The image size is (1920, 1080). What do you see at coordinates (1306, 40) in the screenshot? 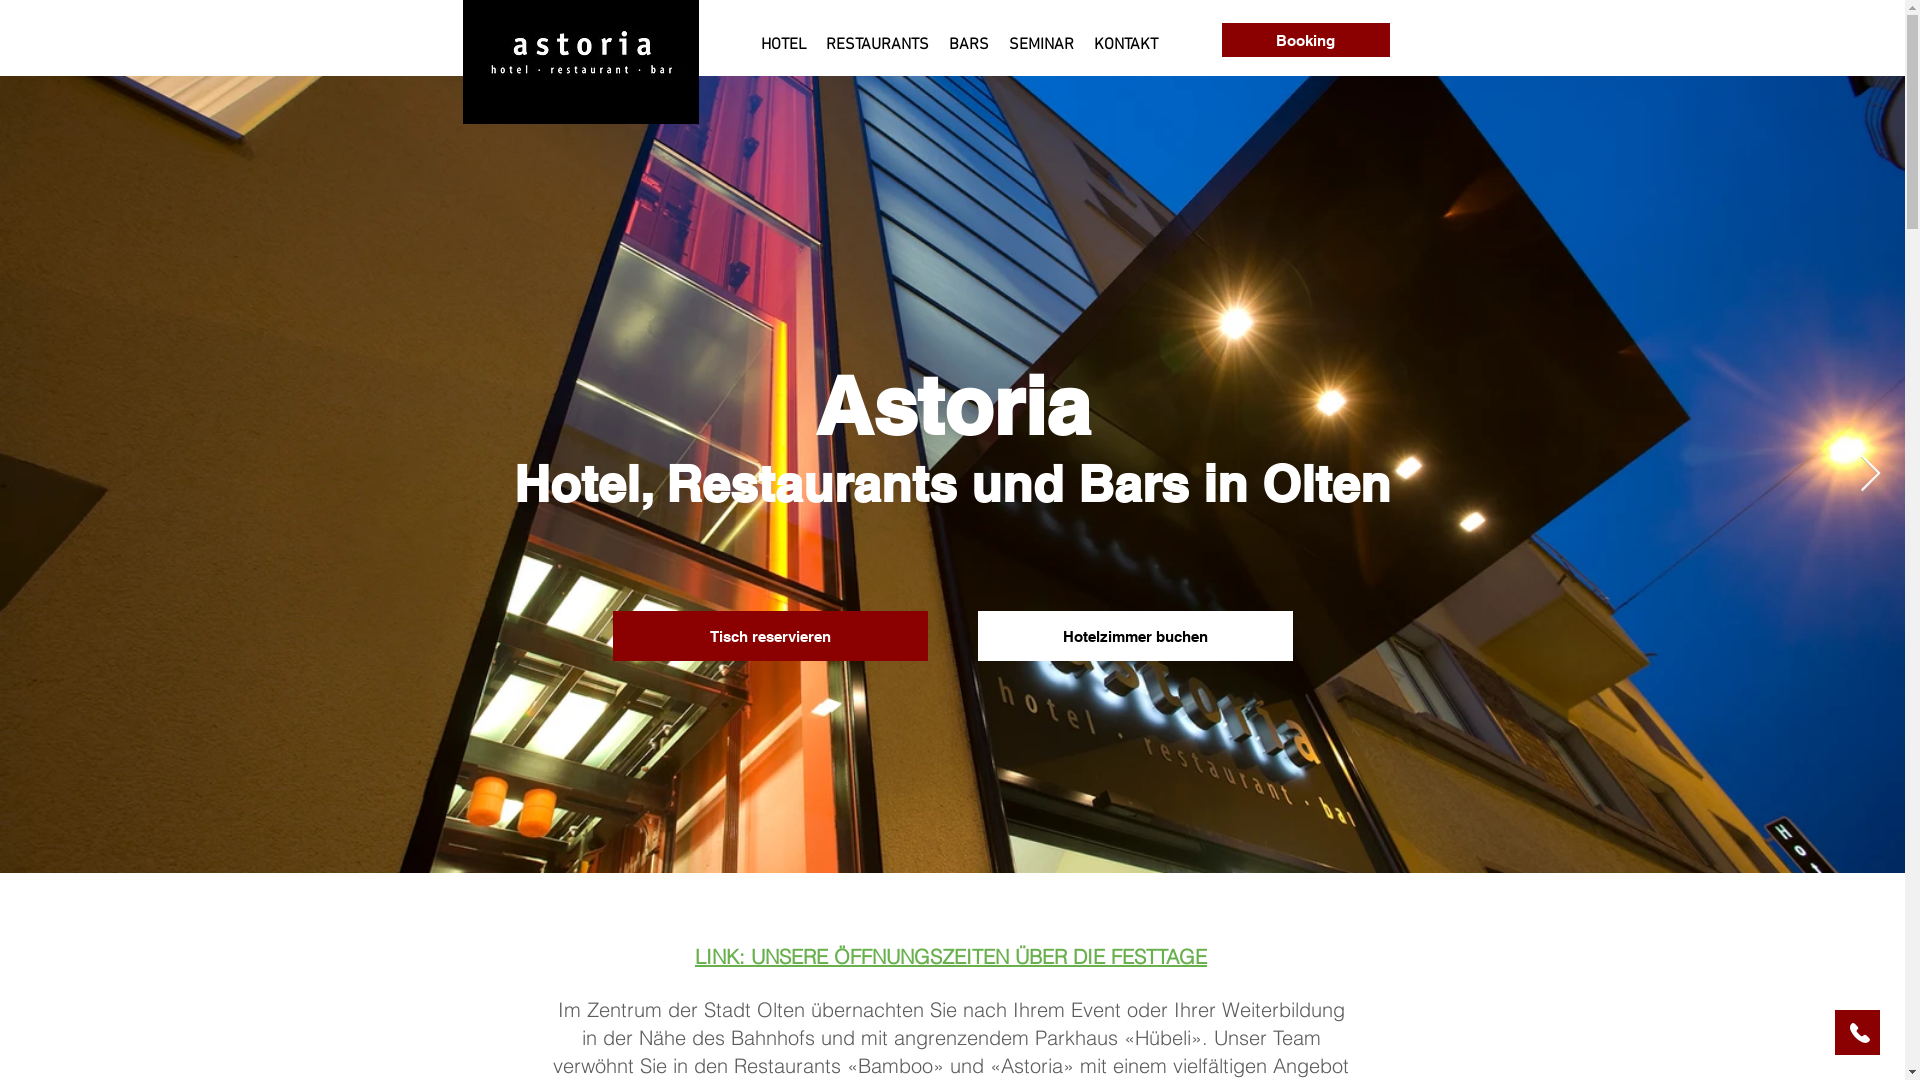
I see `Booking` at bounding box center [1306, 40].